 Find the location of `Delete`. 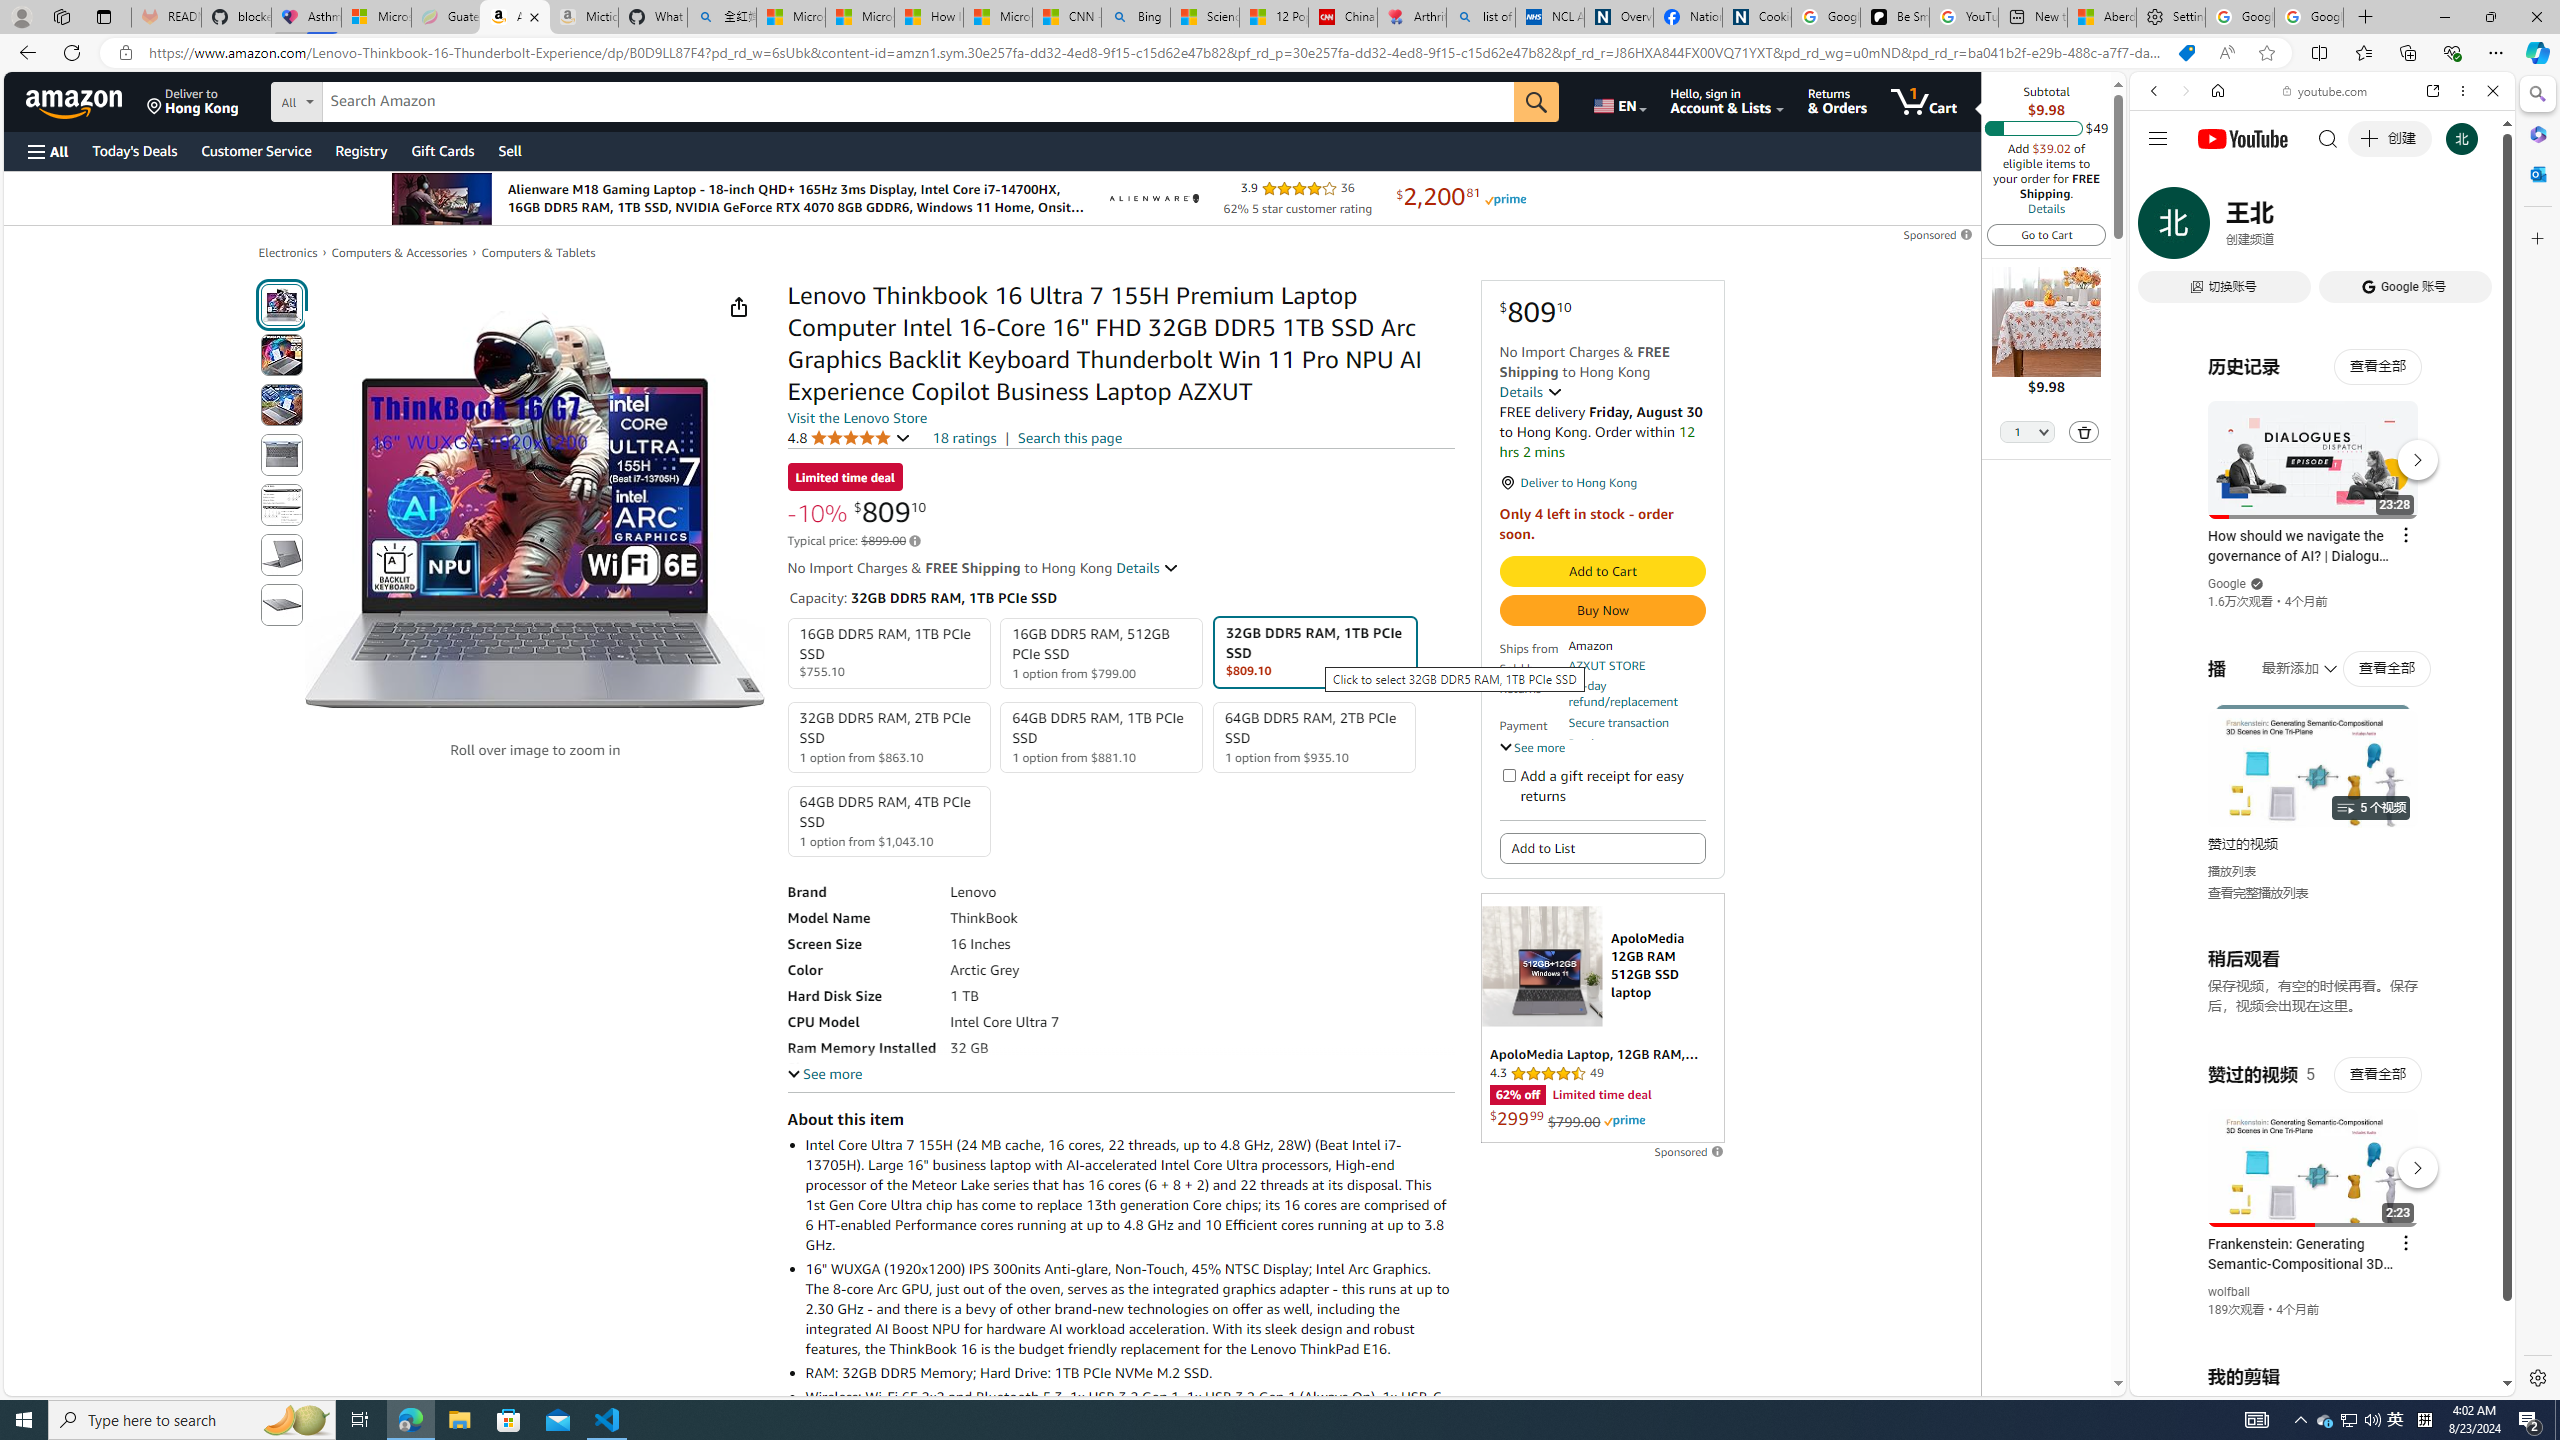

Delete is located at coordinates (2084, 432).